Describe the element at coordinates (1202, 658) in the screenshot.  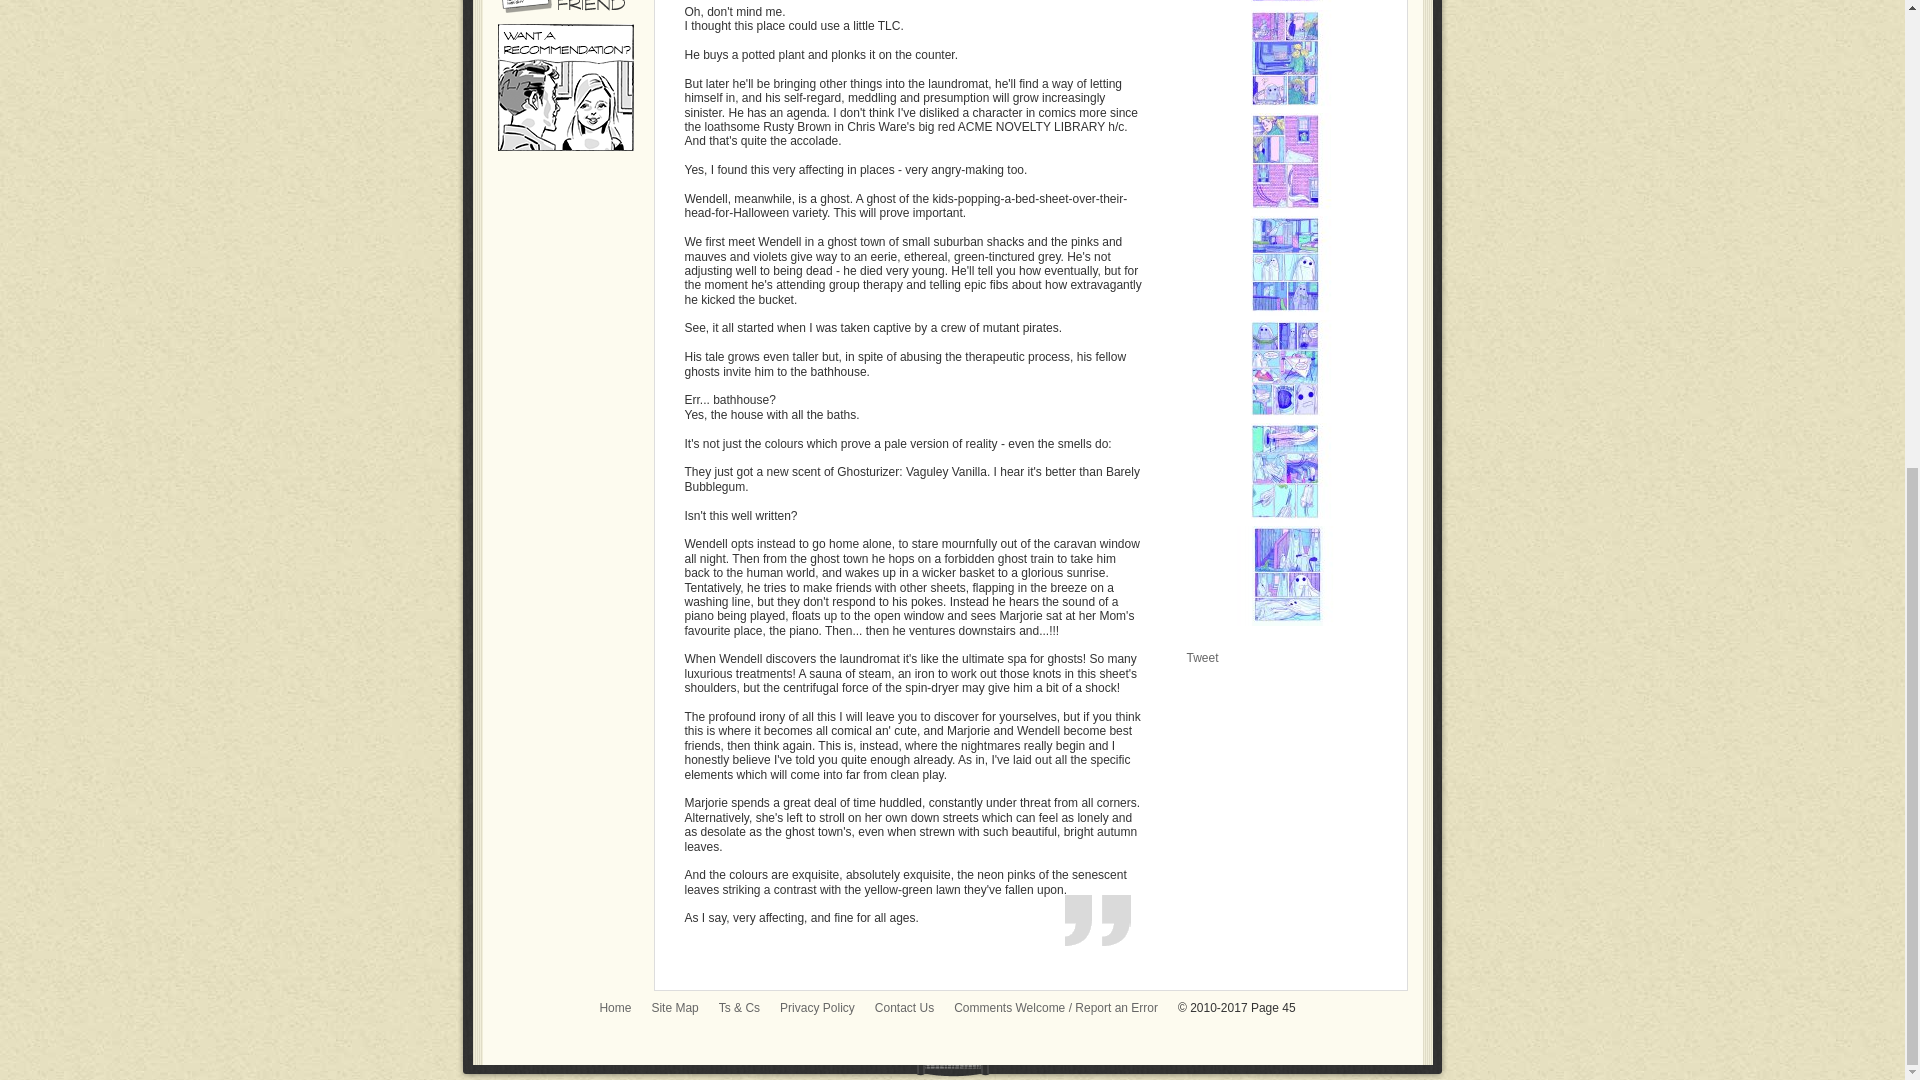
I see `Tweet` at that location.